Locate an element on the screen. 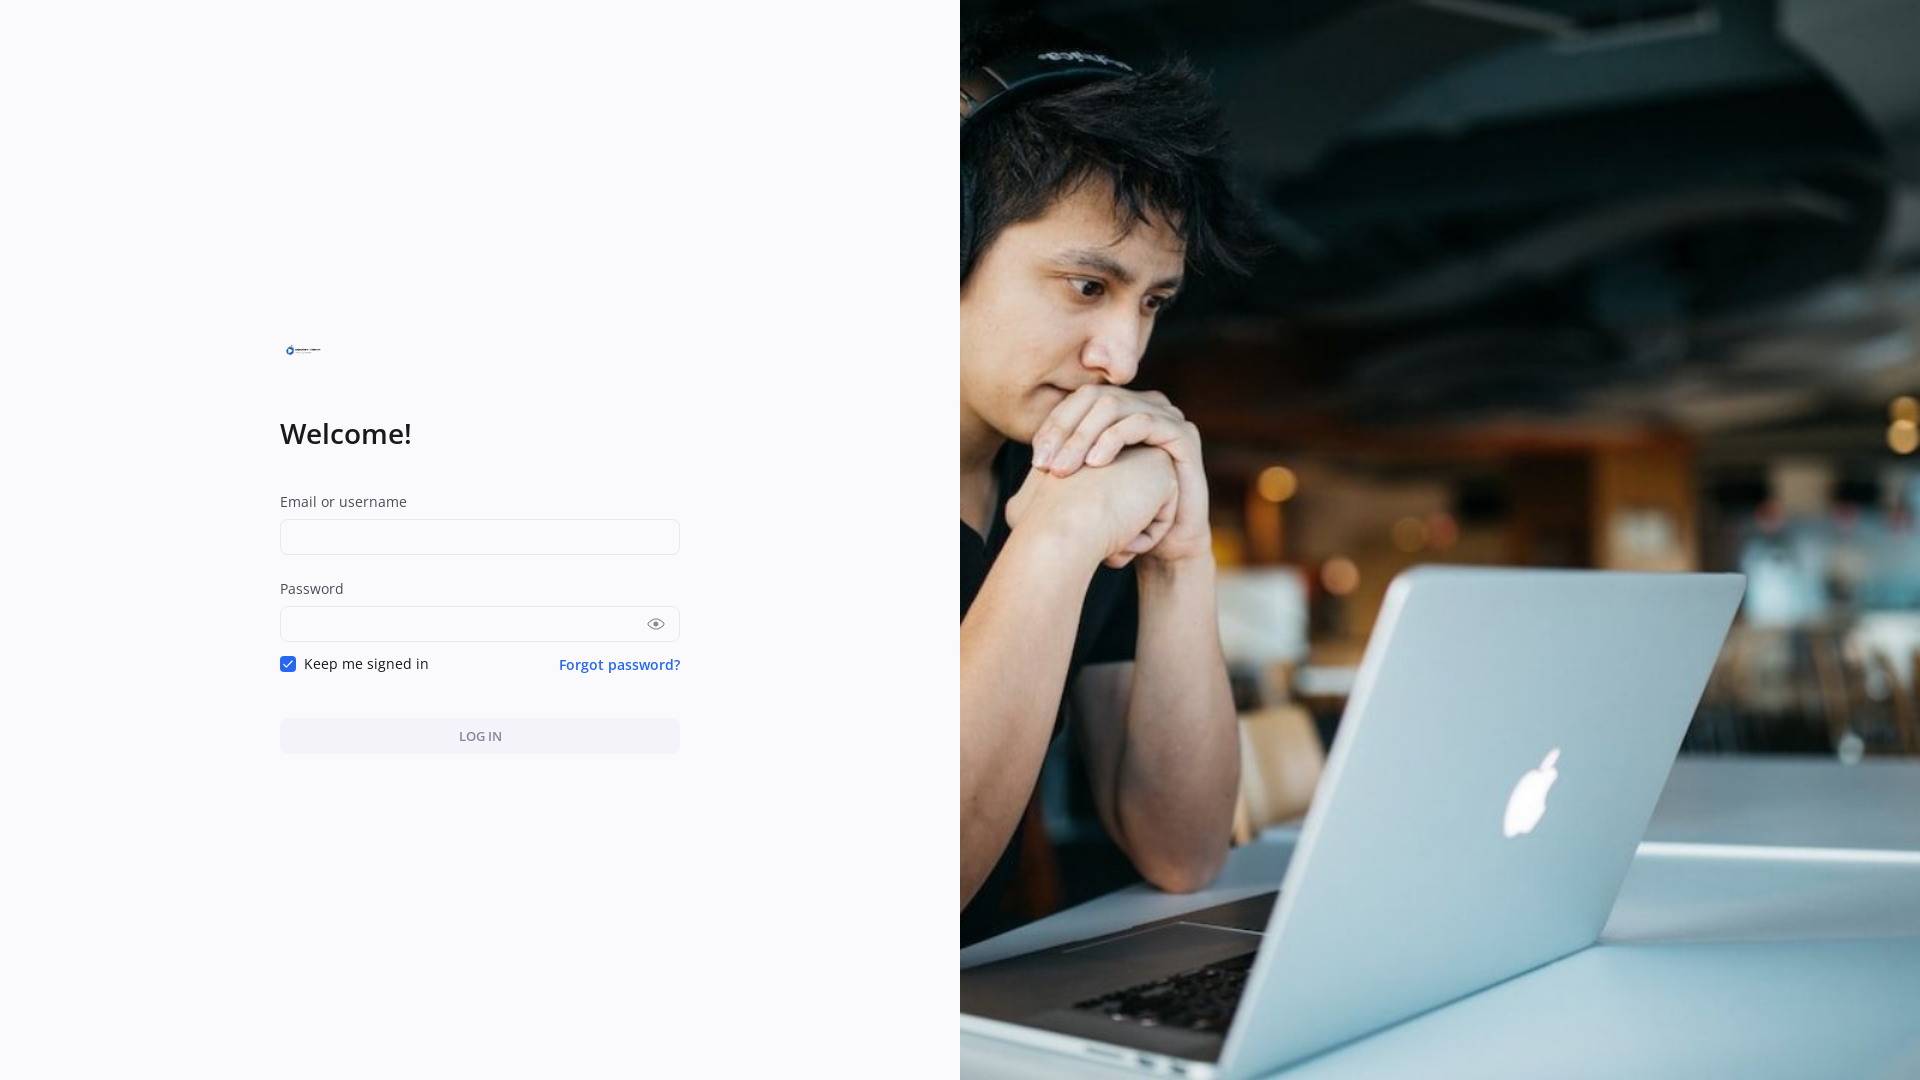  Forgot password? is located at coordinates (620, 664).